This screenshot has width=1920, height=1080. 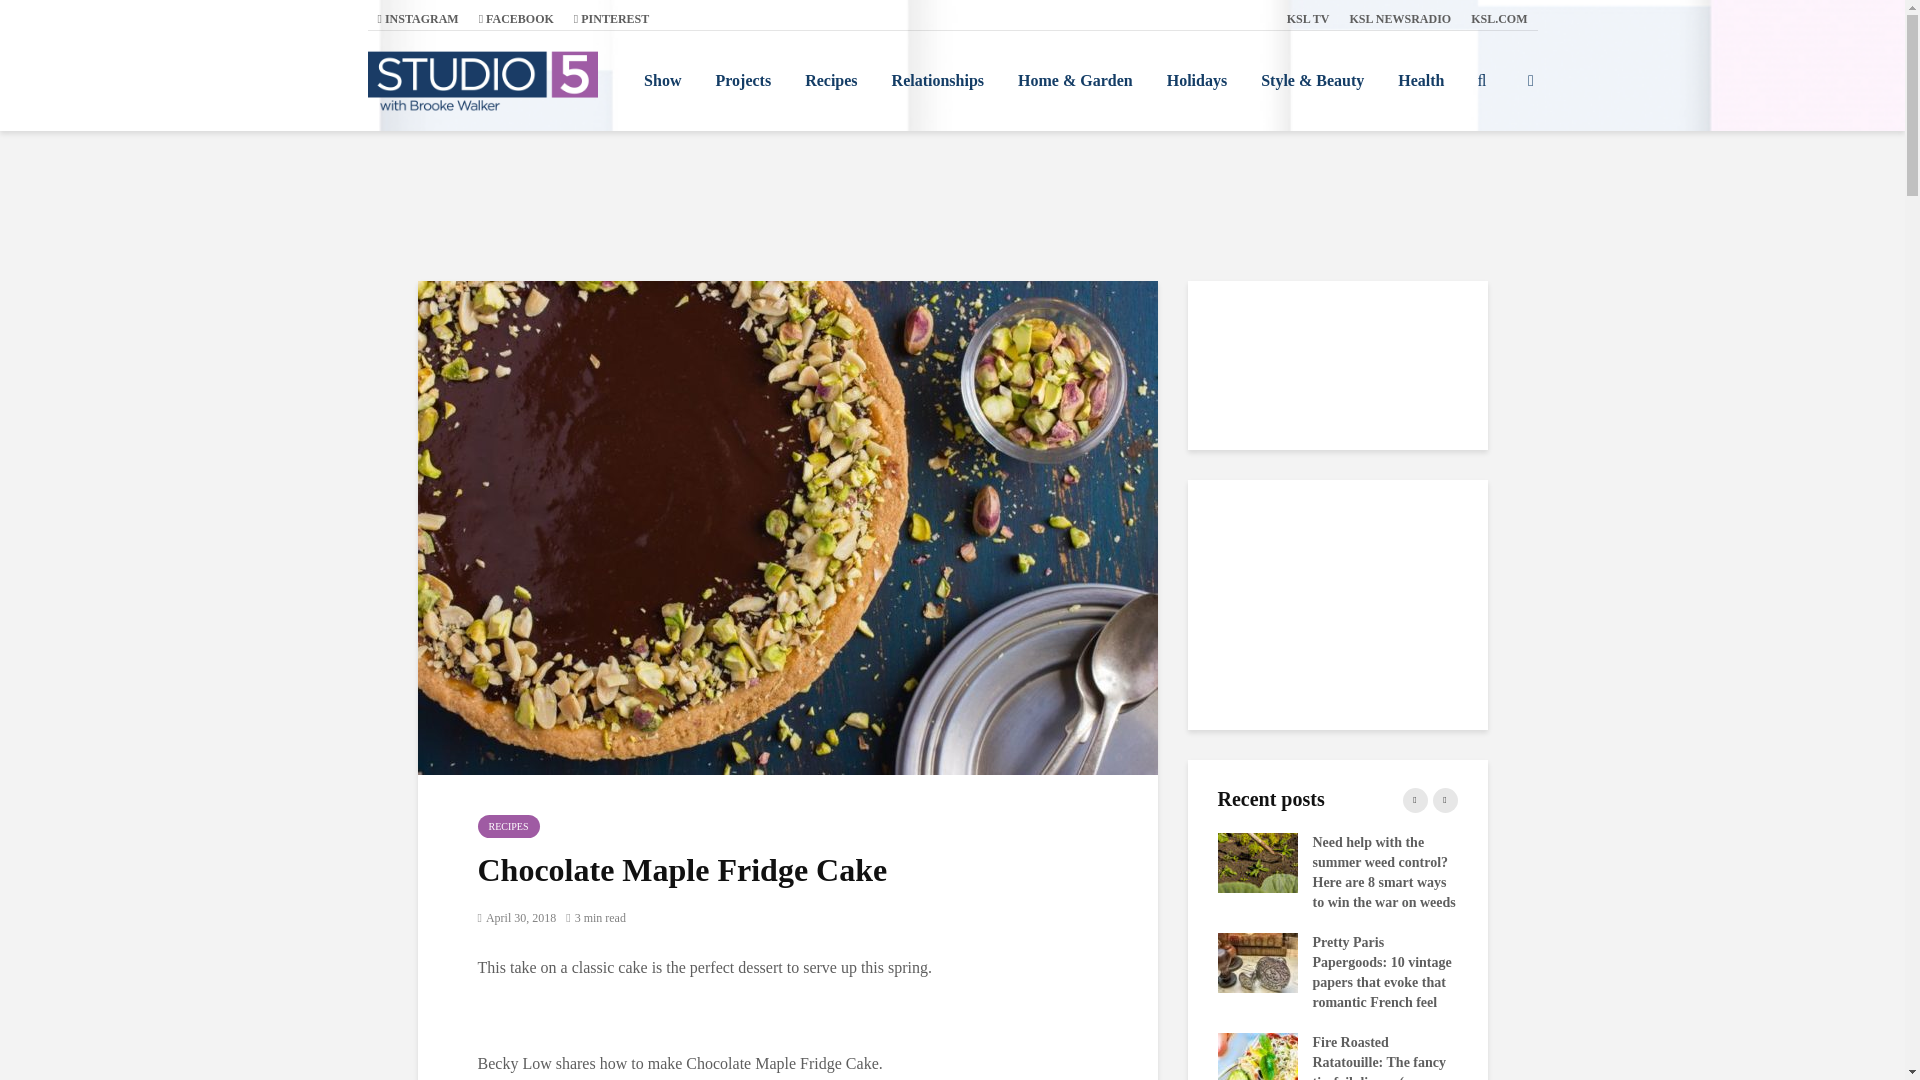 I want to click on Health, so click(x=1420, y=80).